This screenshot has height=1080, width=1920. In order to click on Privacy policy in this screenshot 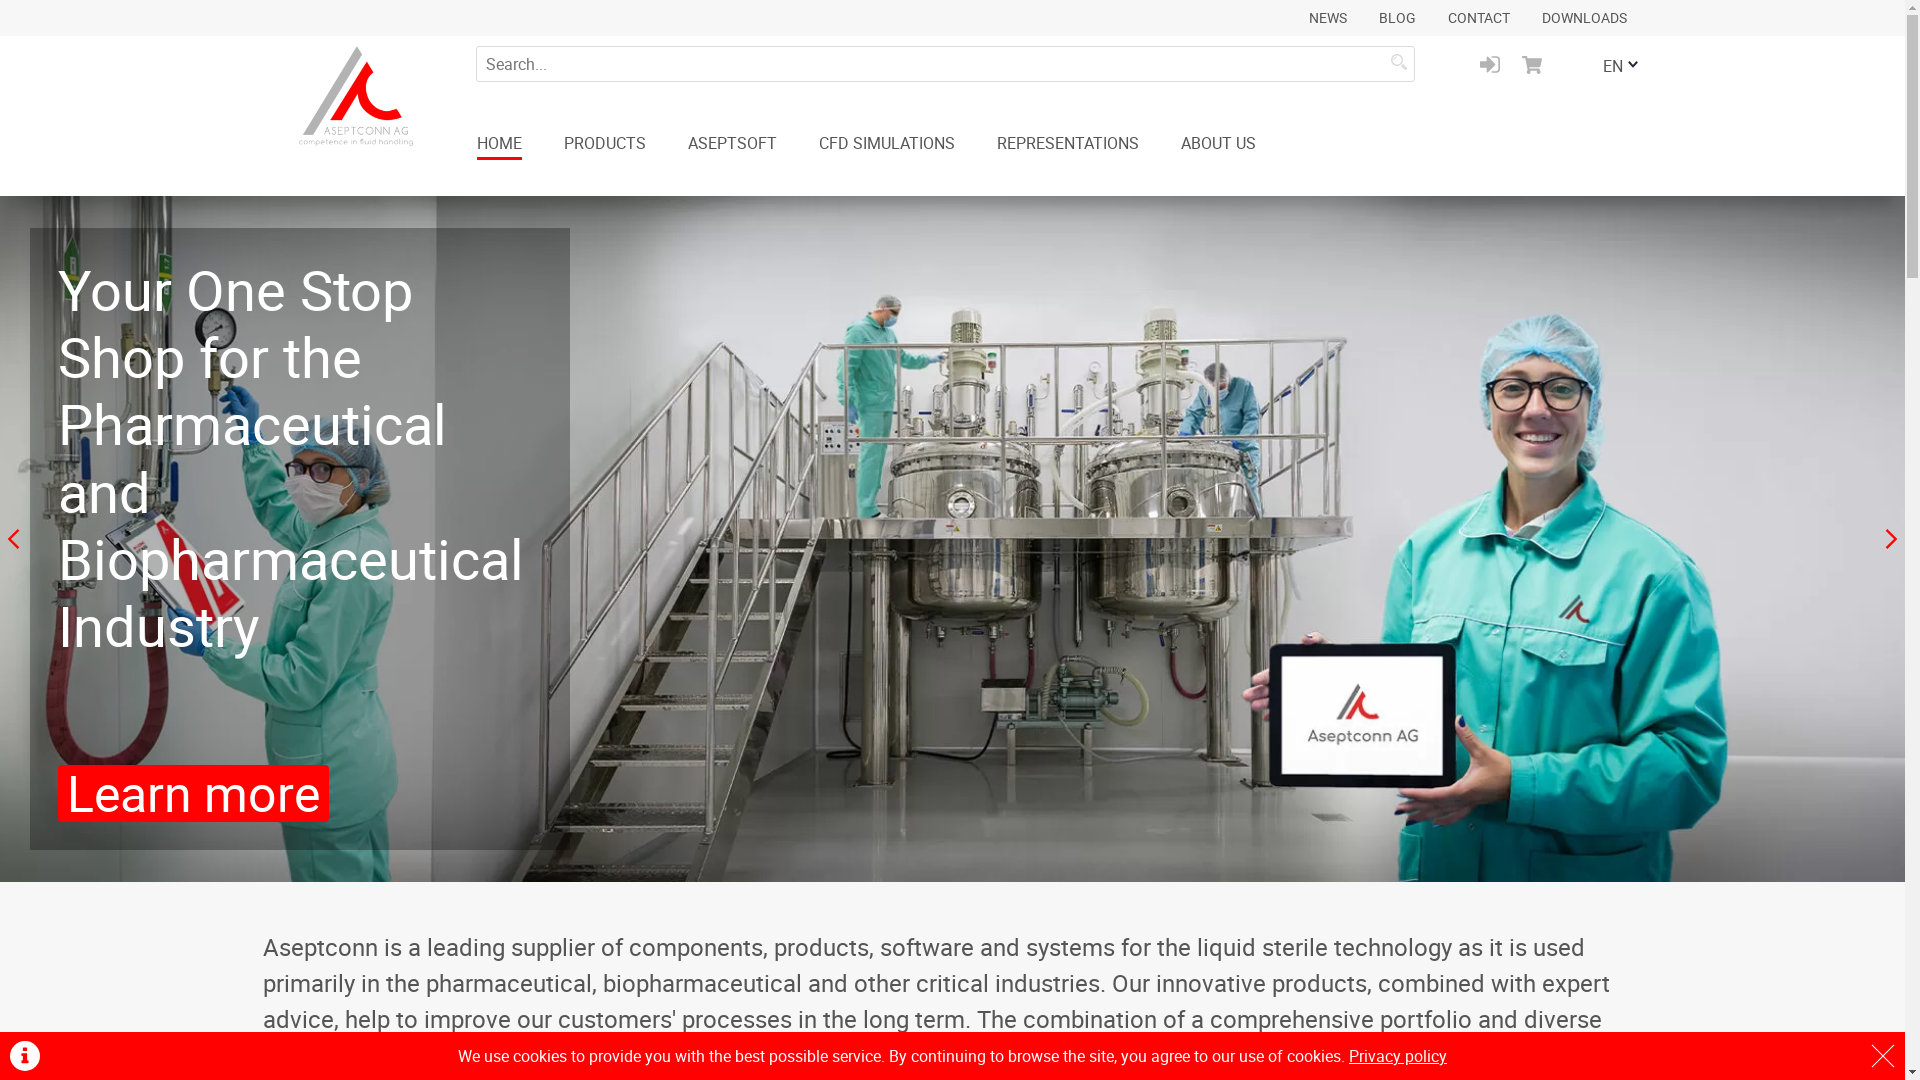, I will do `click(1398, 1056)`.